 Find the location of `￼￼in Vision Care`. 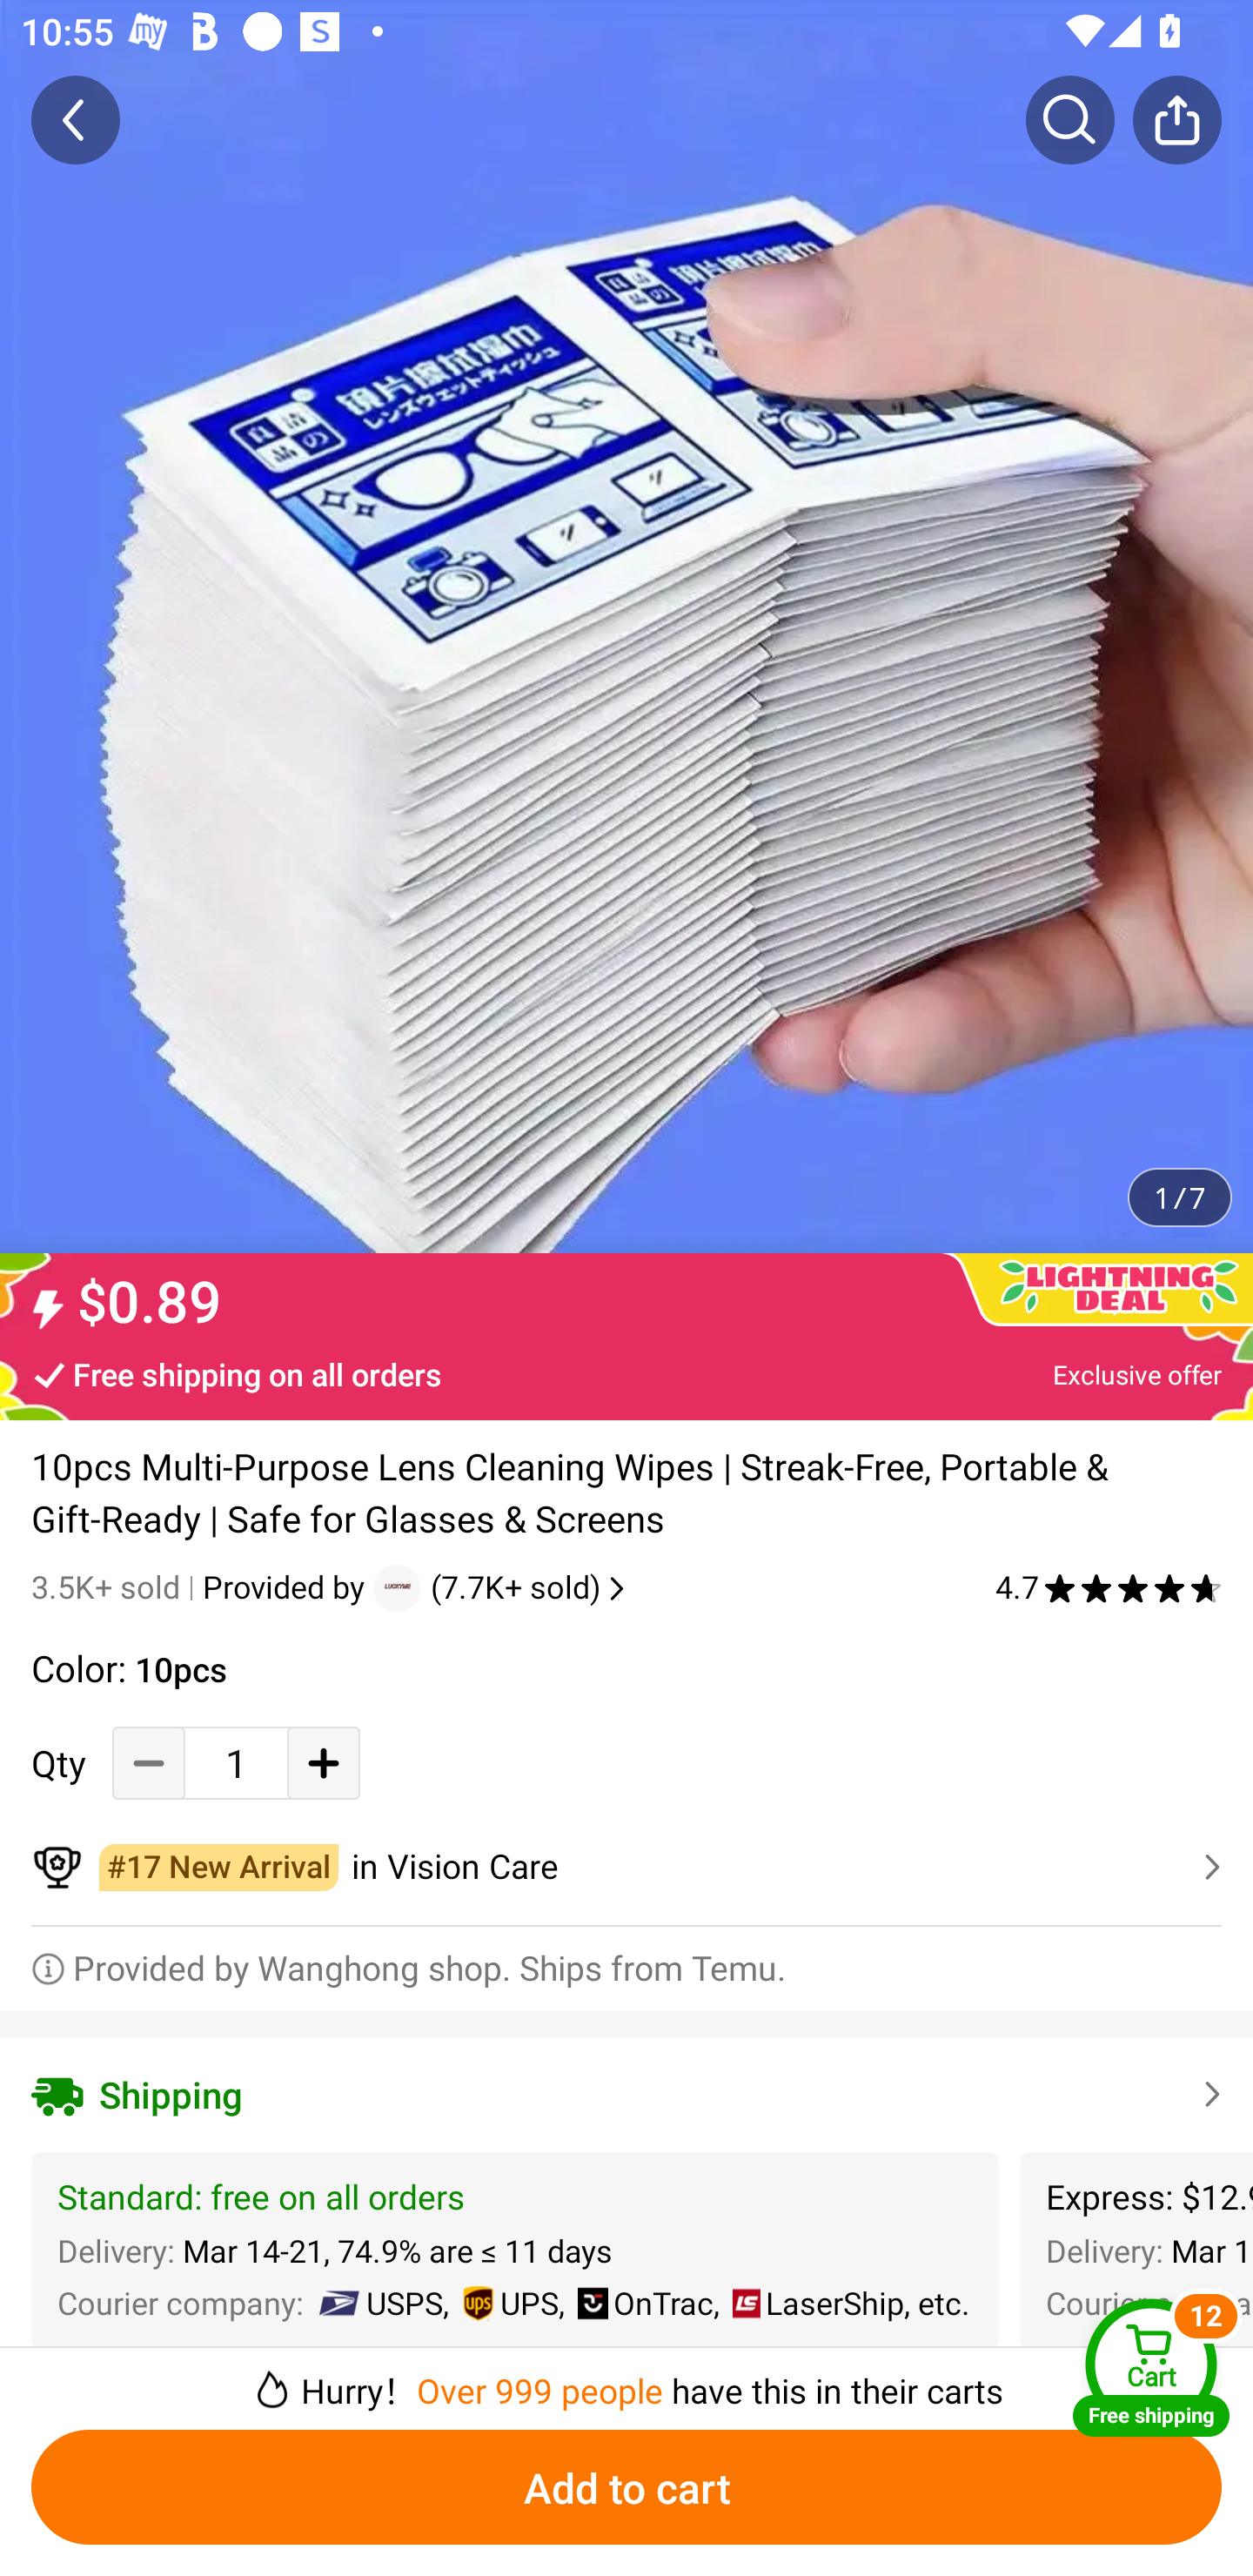

￼￼in Vision Care is located at coordinates (626, 1868).